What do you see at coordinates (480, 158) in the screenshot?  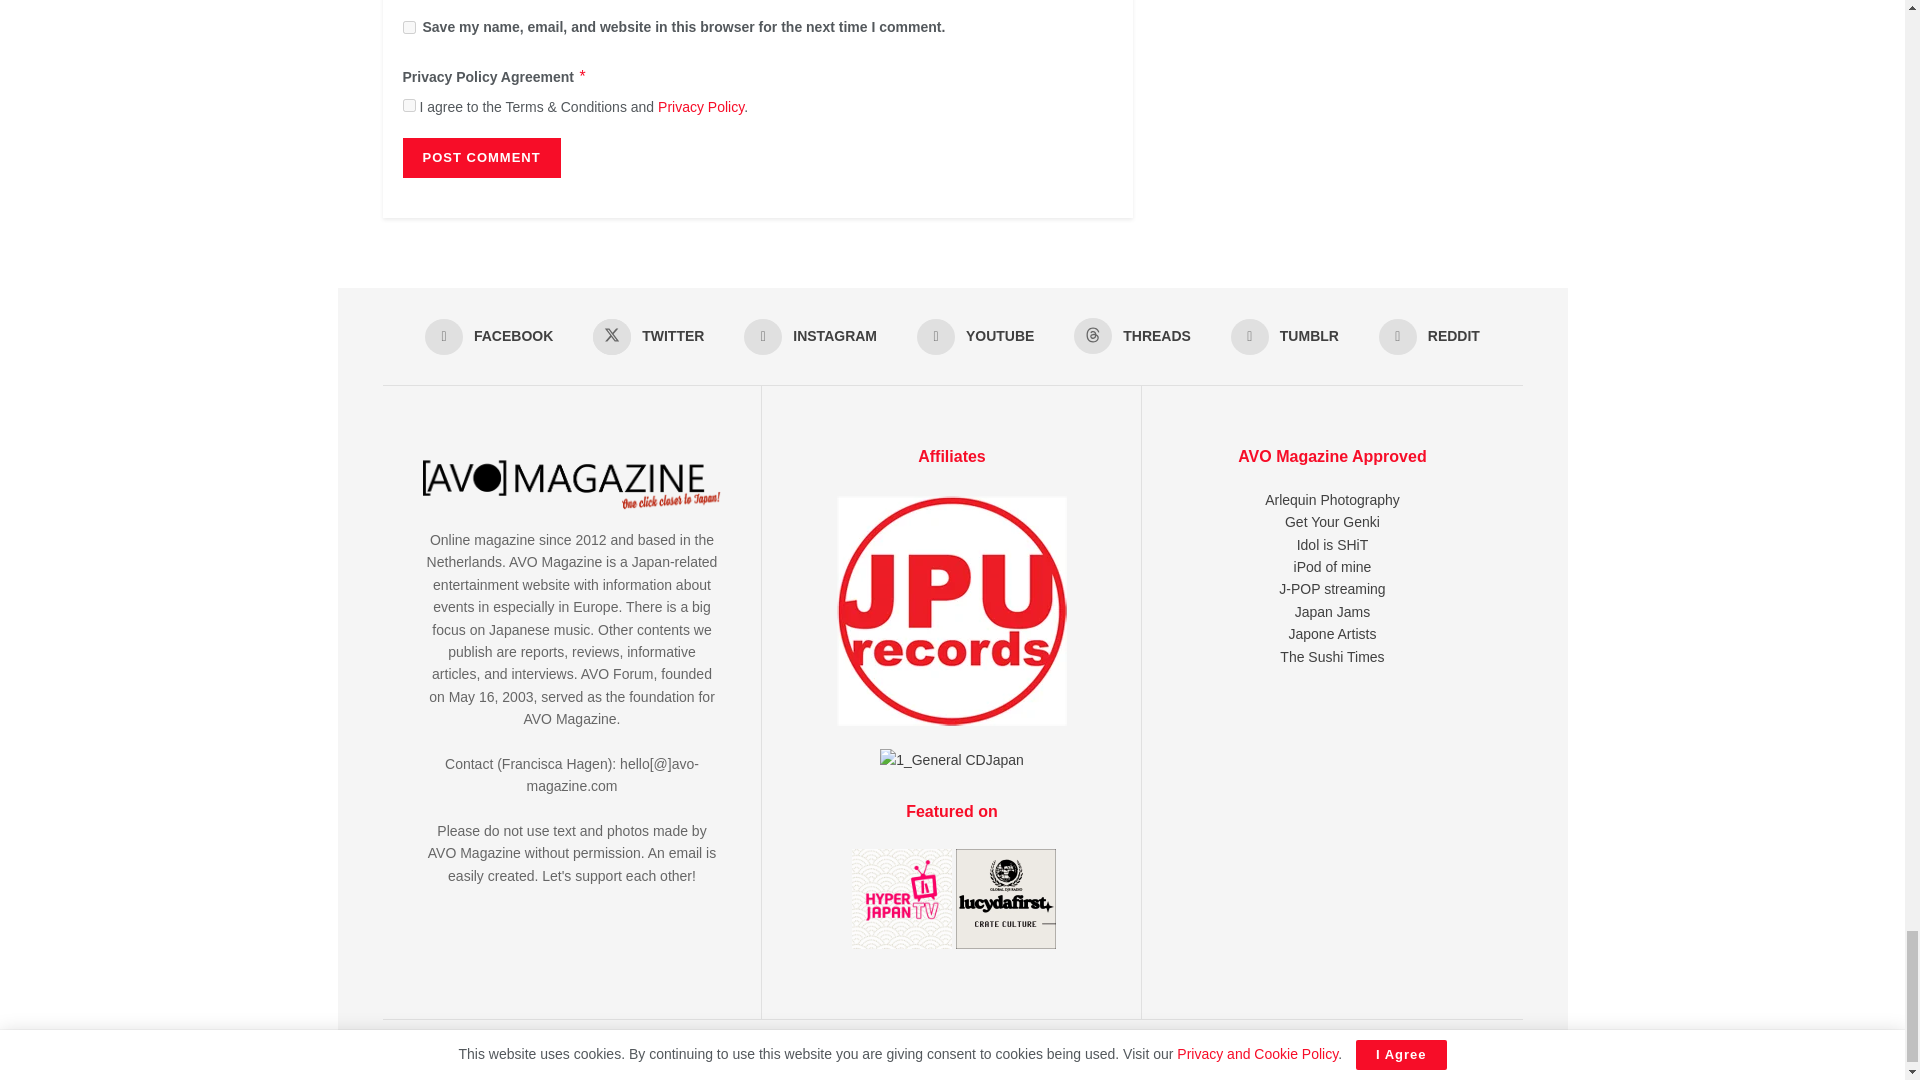 I see `Post Comment` at bounding box center [480, 158].